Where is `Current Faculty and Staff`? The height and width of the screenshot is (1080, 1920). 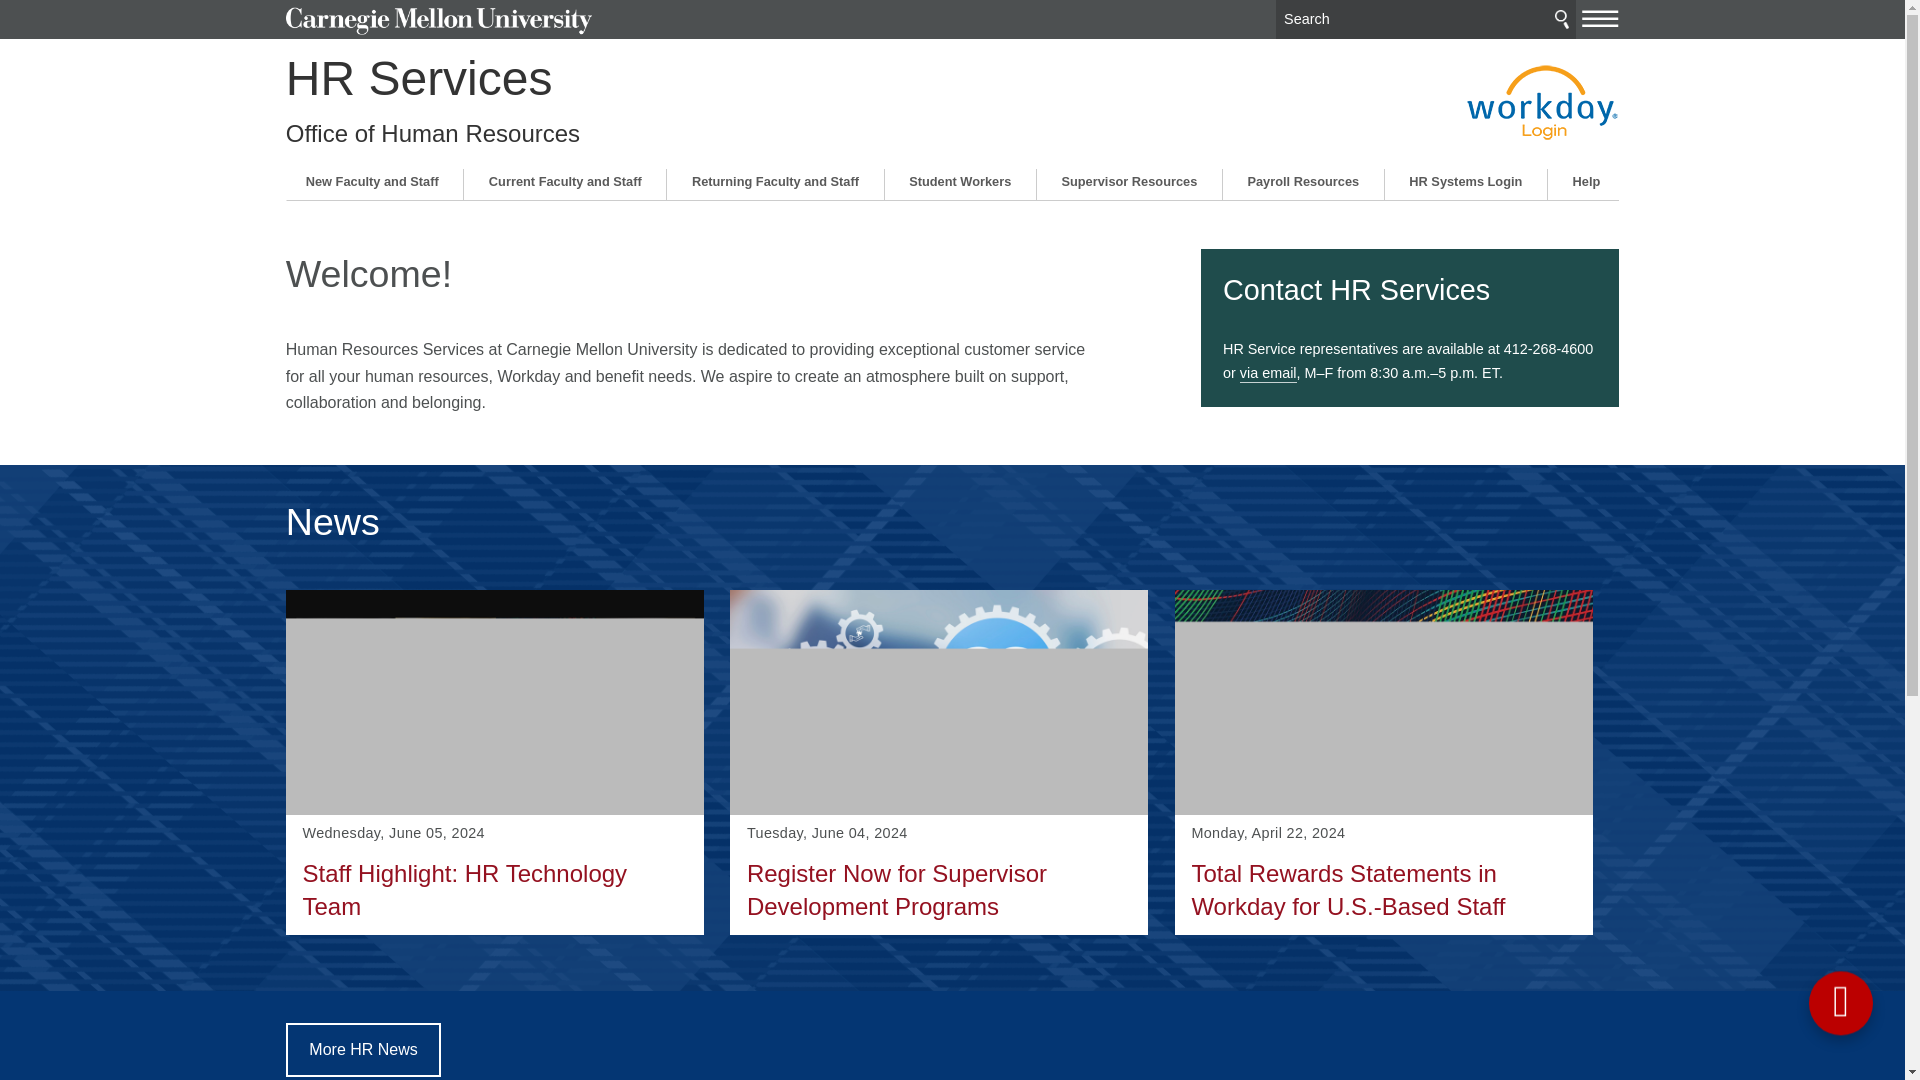 Current Faculty and Staff is located at coordinates (495, 762).